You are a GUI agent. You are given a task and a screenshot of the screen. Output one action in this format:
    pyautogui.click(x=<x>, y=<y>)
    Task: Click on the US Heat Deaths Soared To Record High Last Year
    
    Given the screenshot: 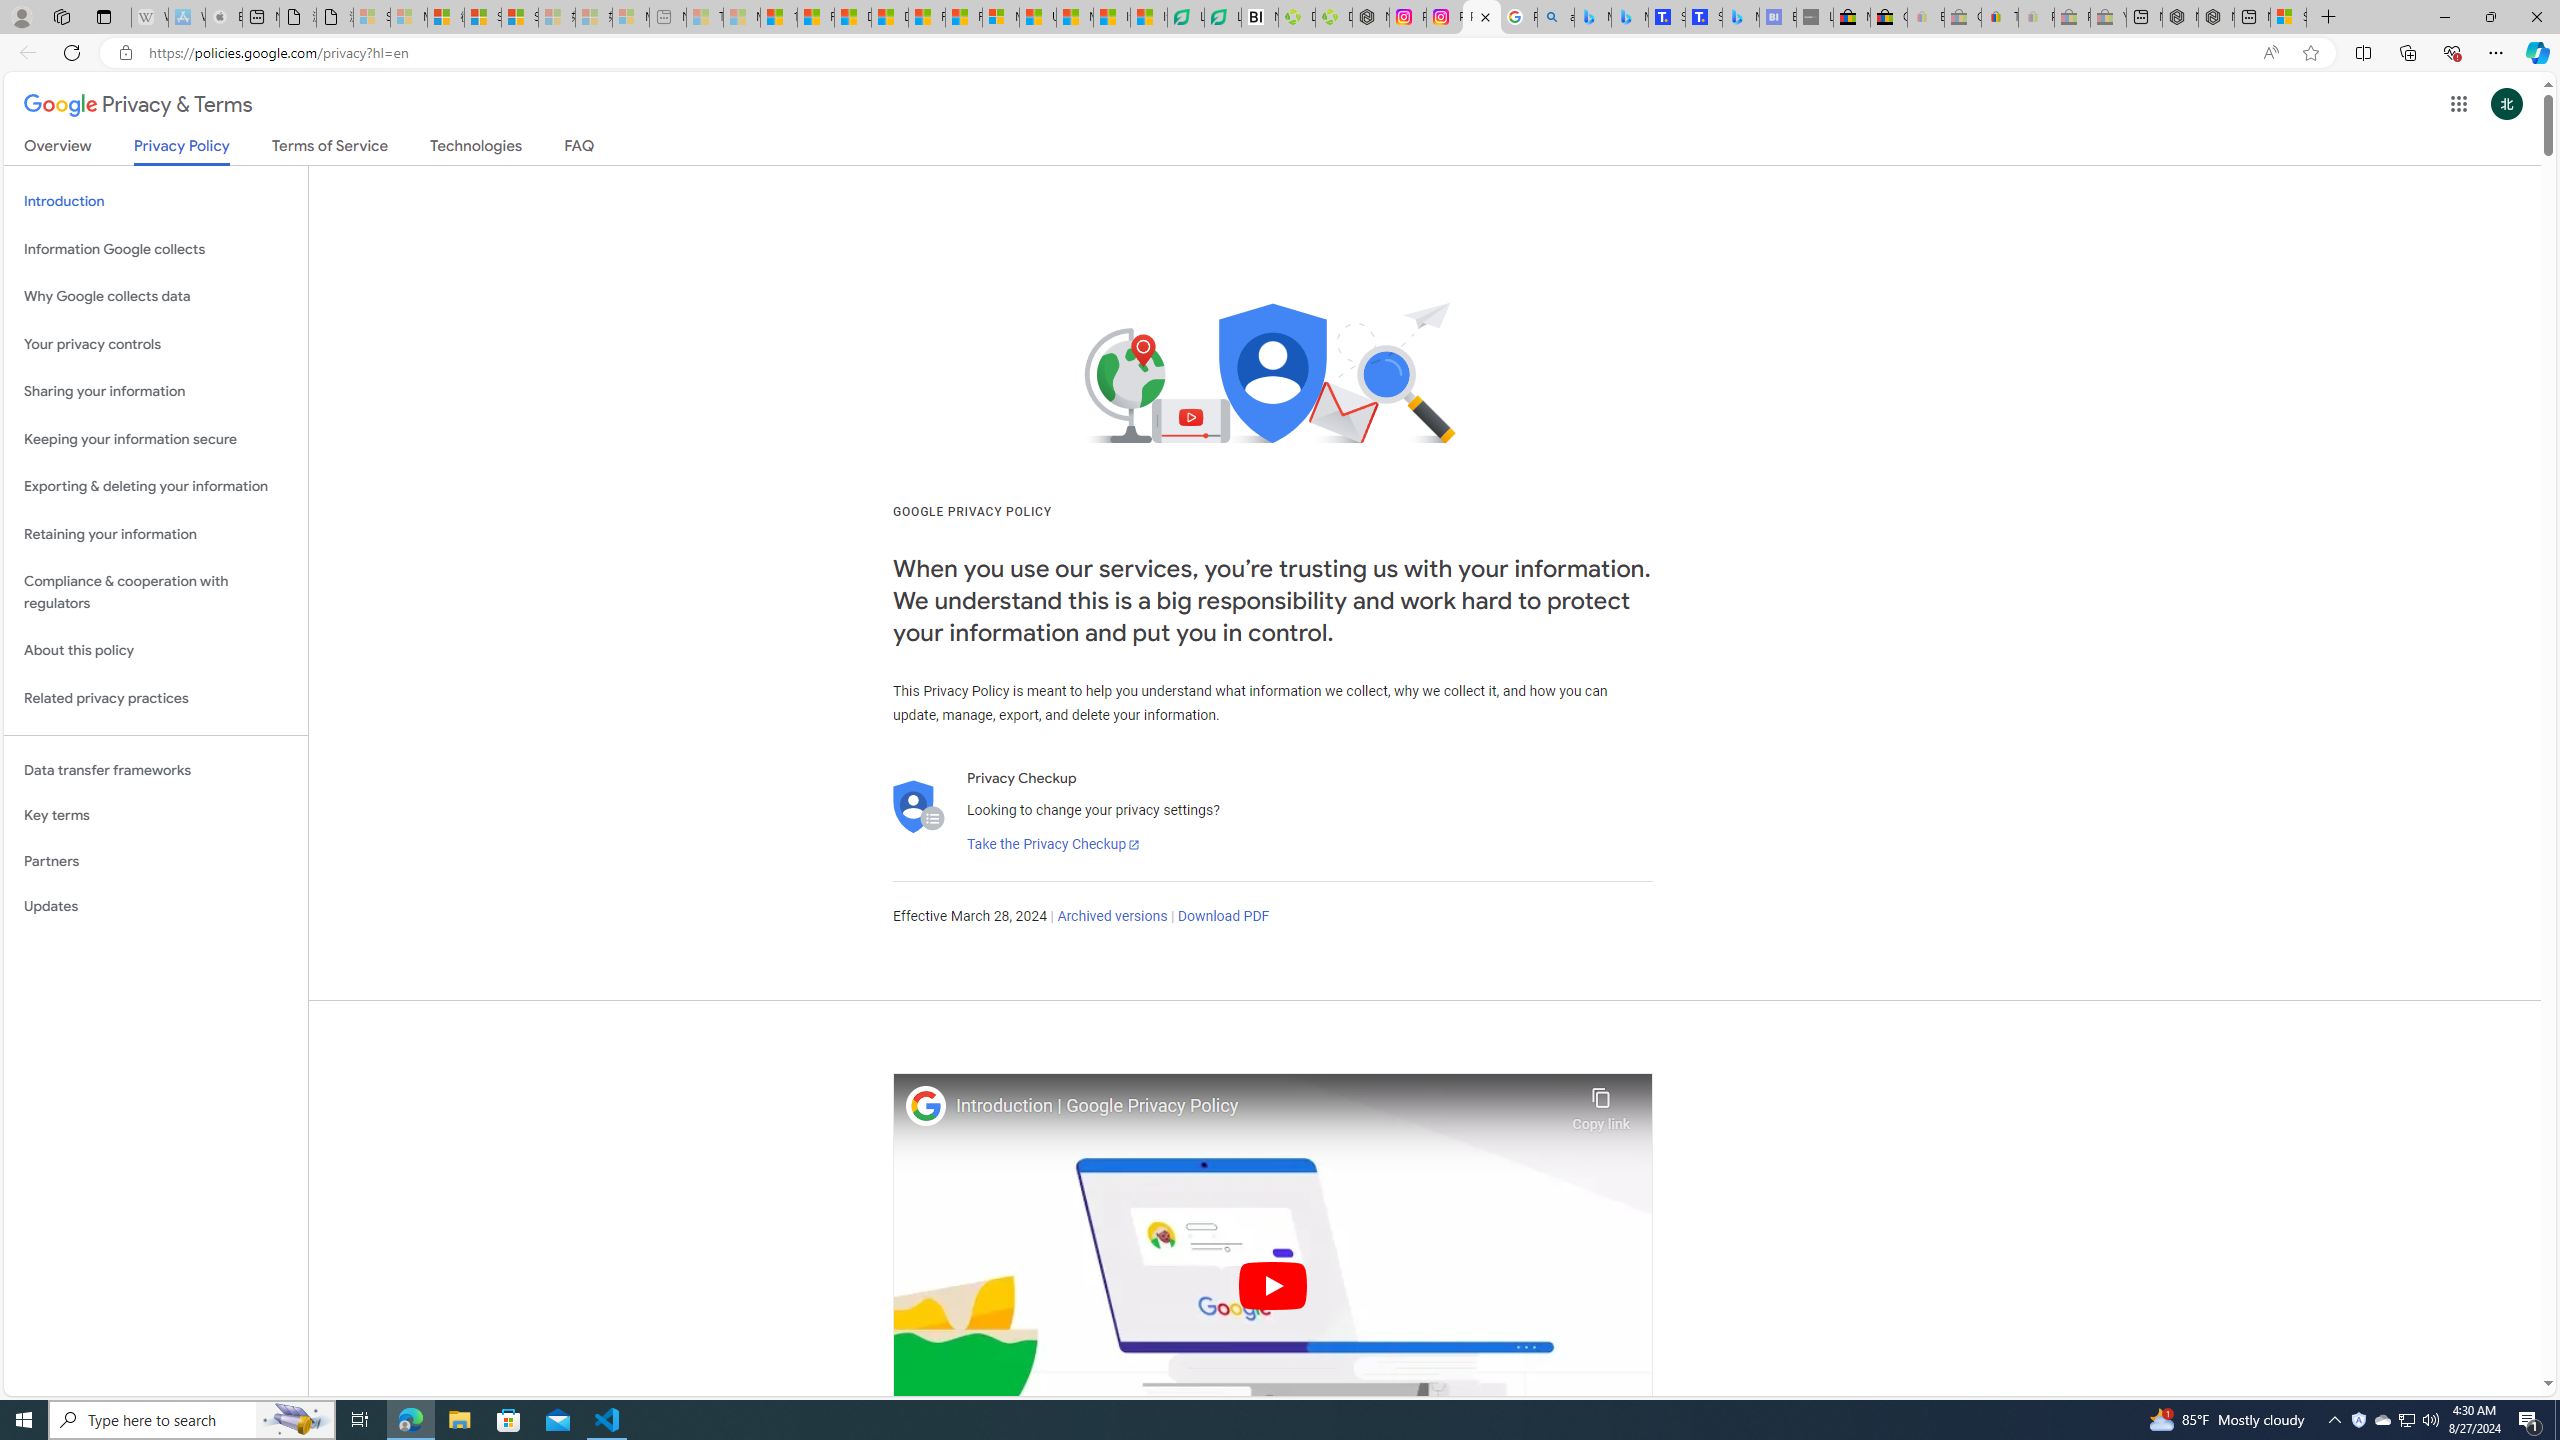 What is the action you would take?
    pyautogui.click(x=1038, y=17)
    